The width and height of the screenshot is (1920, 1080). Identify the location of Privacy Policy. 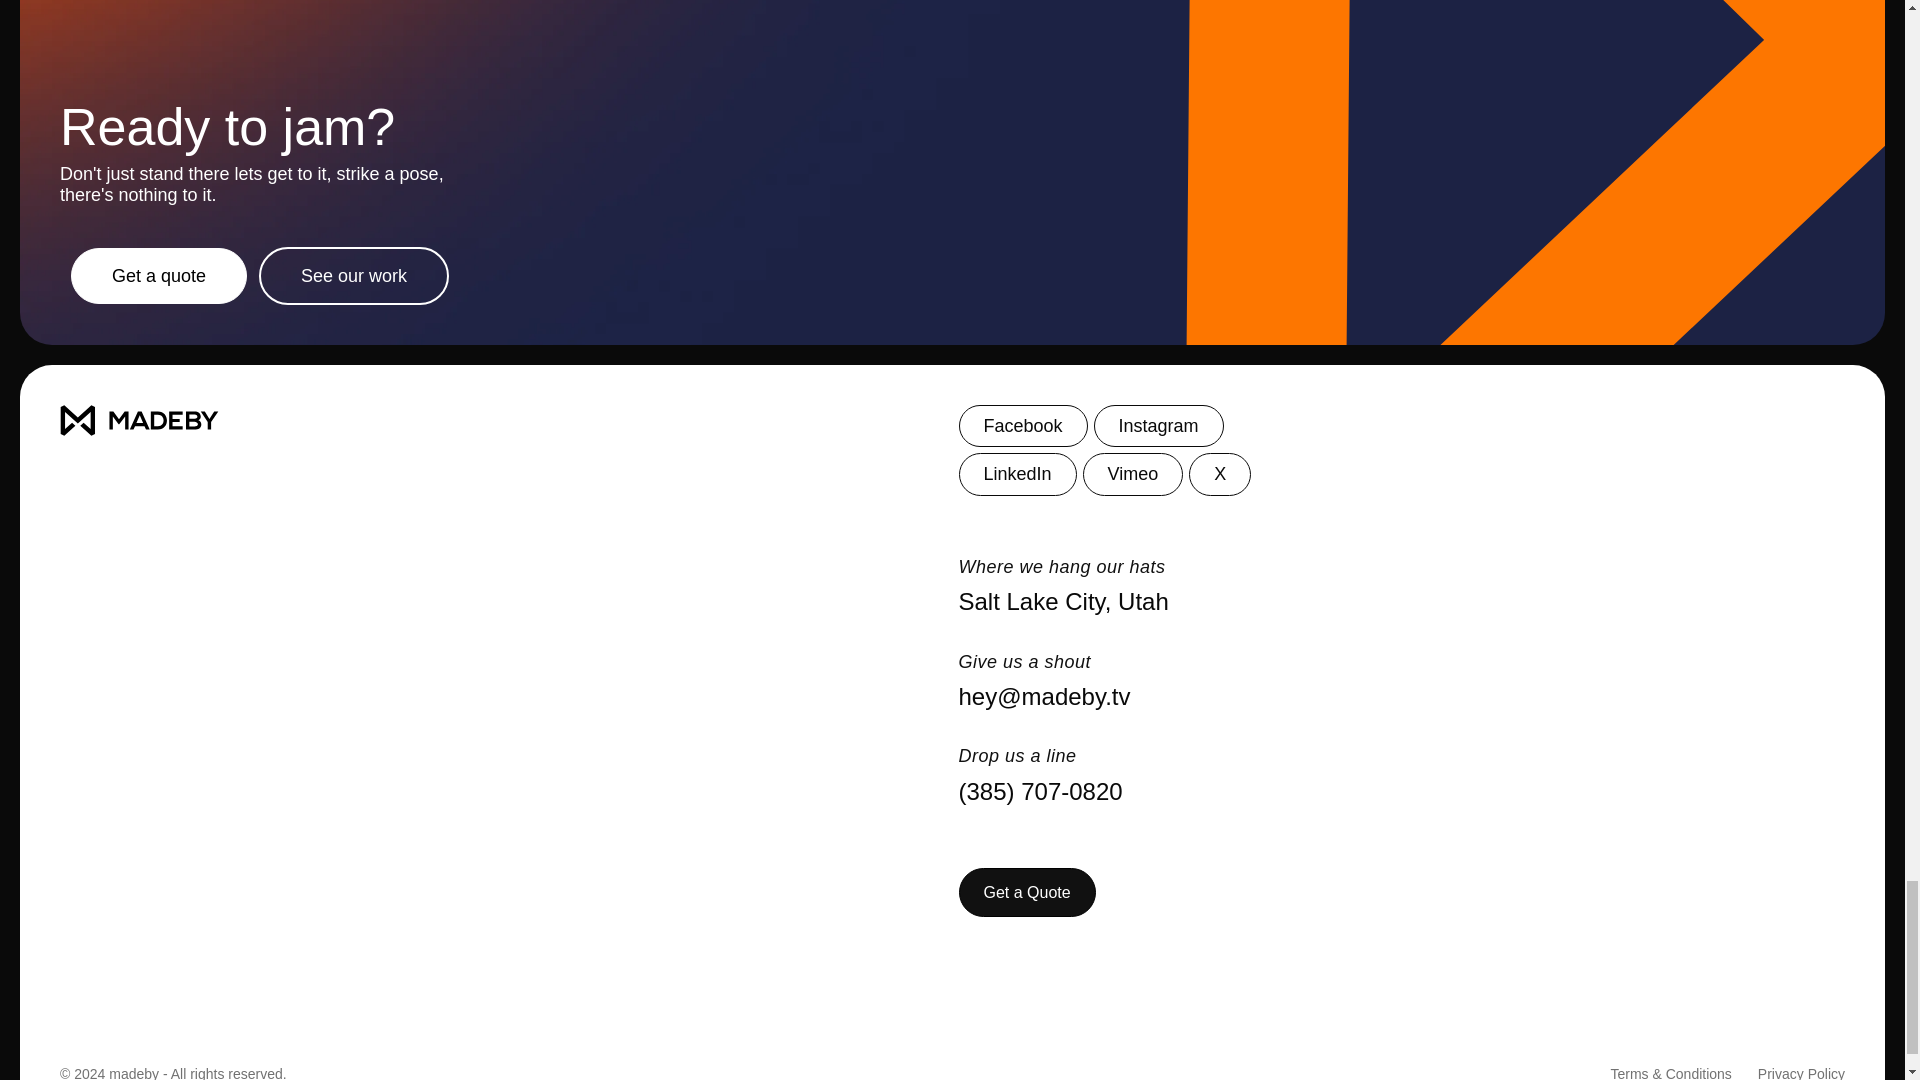
(1802, 1072).